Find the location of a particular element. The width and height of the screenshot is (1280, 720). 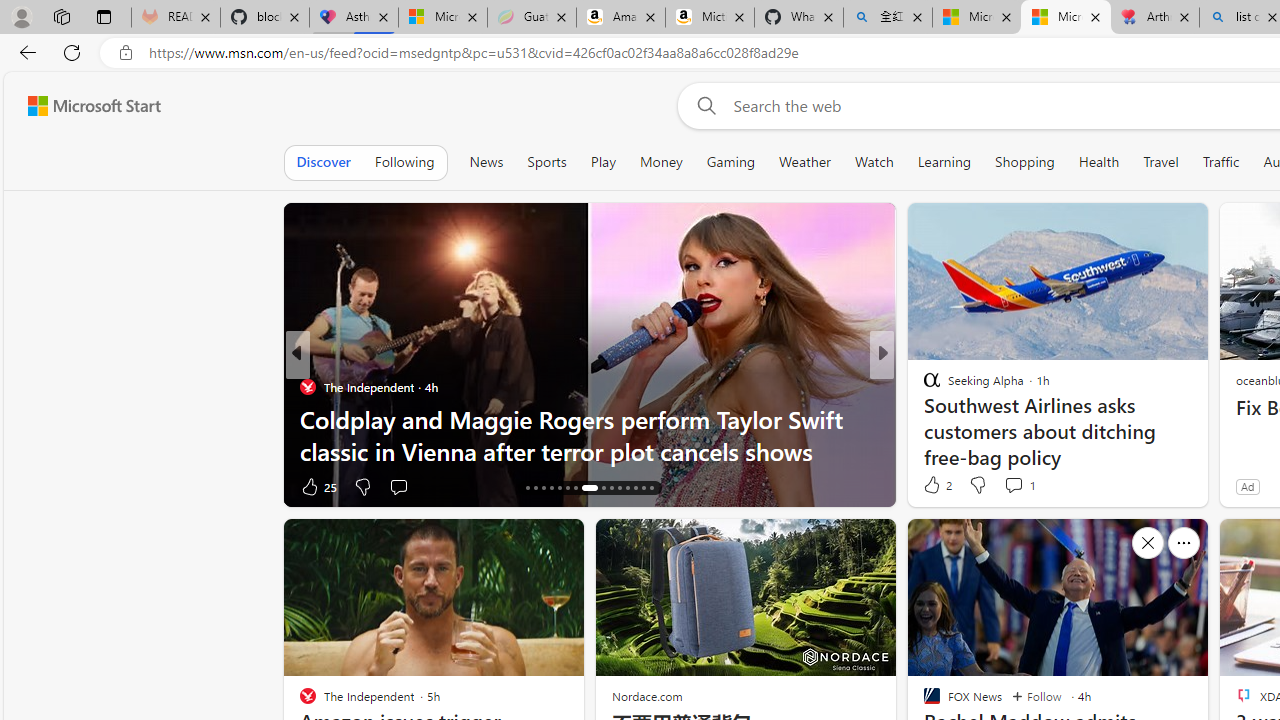

Dislike is located at coordinates (976, 484).